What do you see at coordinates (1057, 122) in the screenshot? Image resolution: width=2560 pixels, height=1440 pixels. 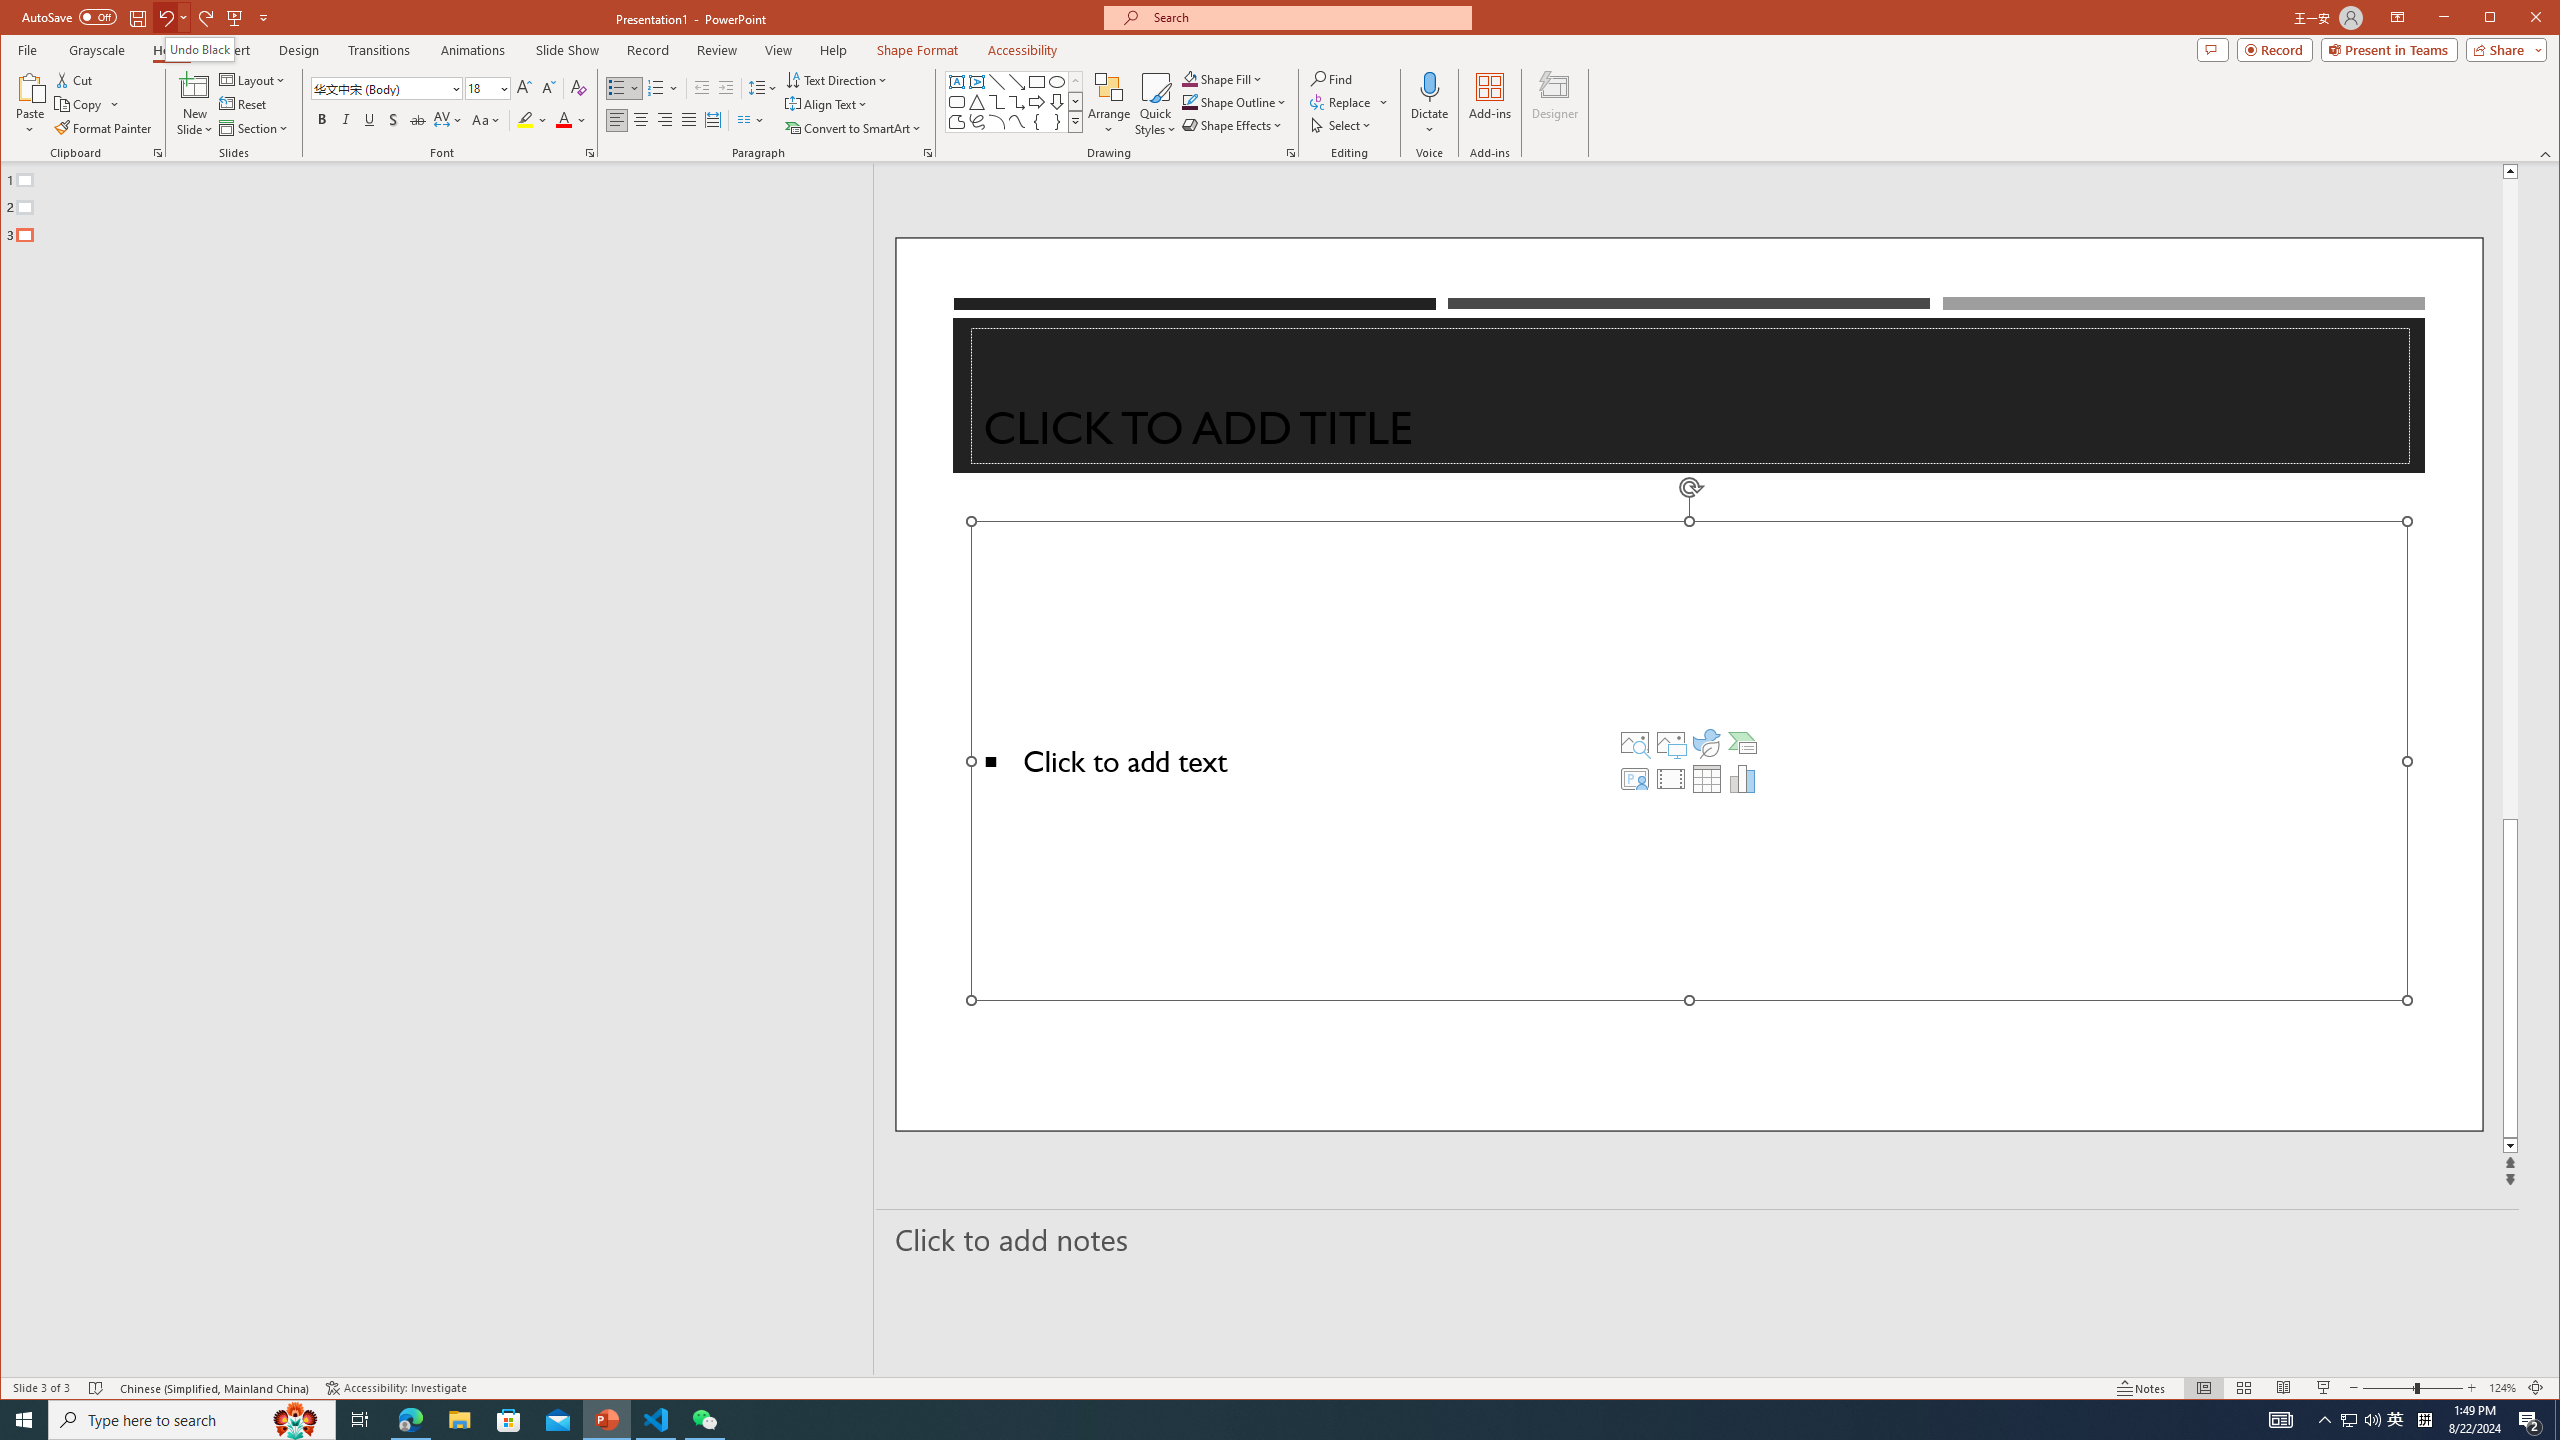 I see `Right Brace` at bounding box center [1057, 122].